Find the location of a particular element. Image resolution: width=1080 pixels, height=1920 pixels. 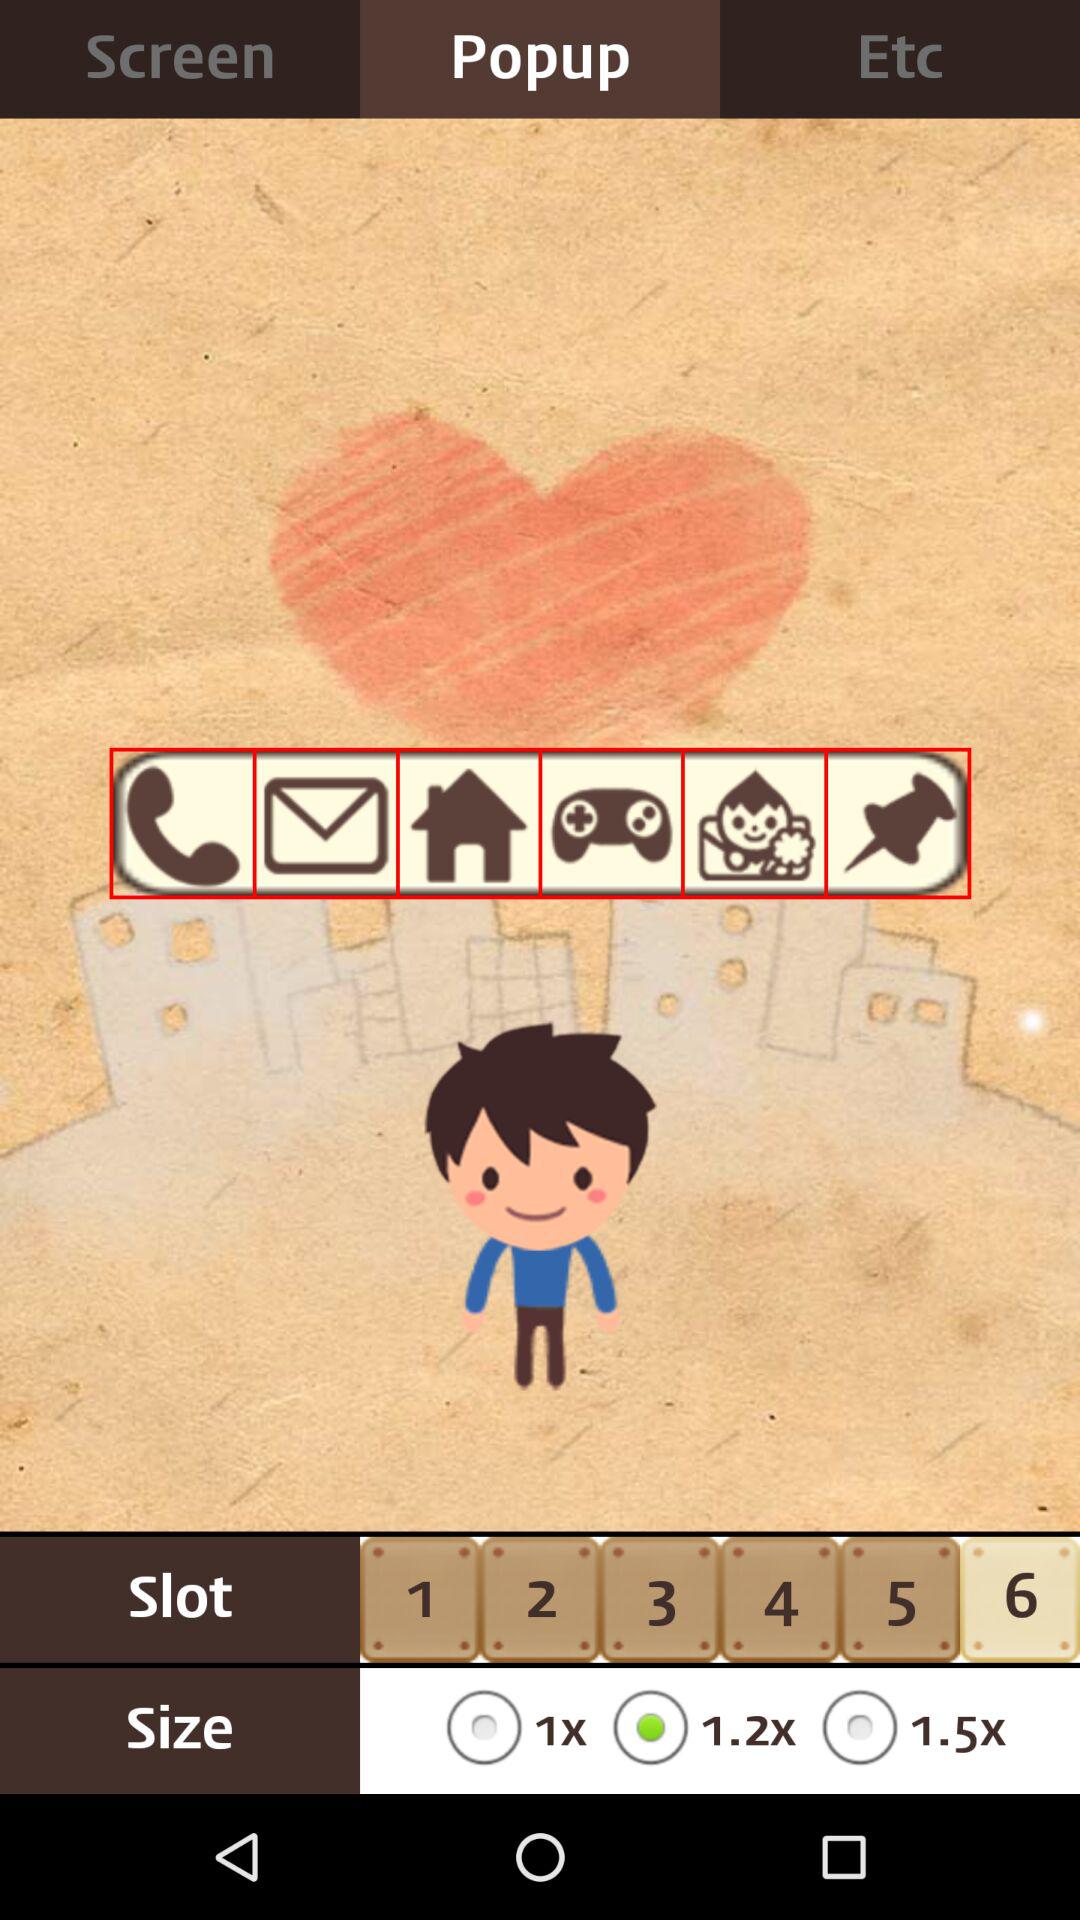

swipe until the popup item is located at coordinates (540, 59).